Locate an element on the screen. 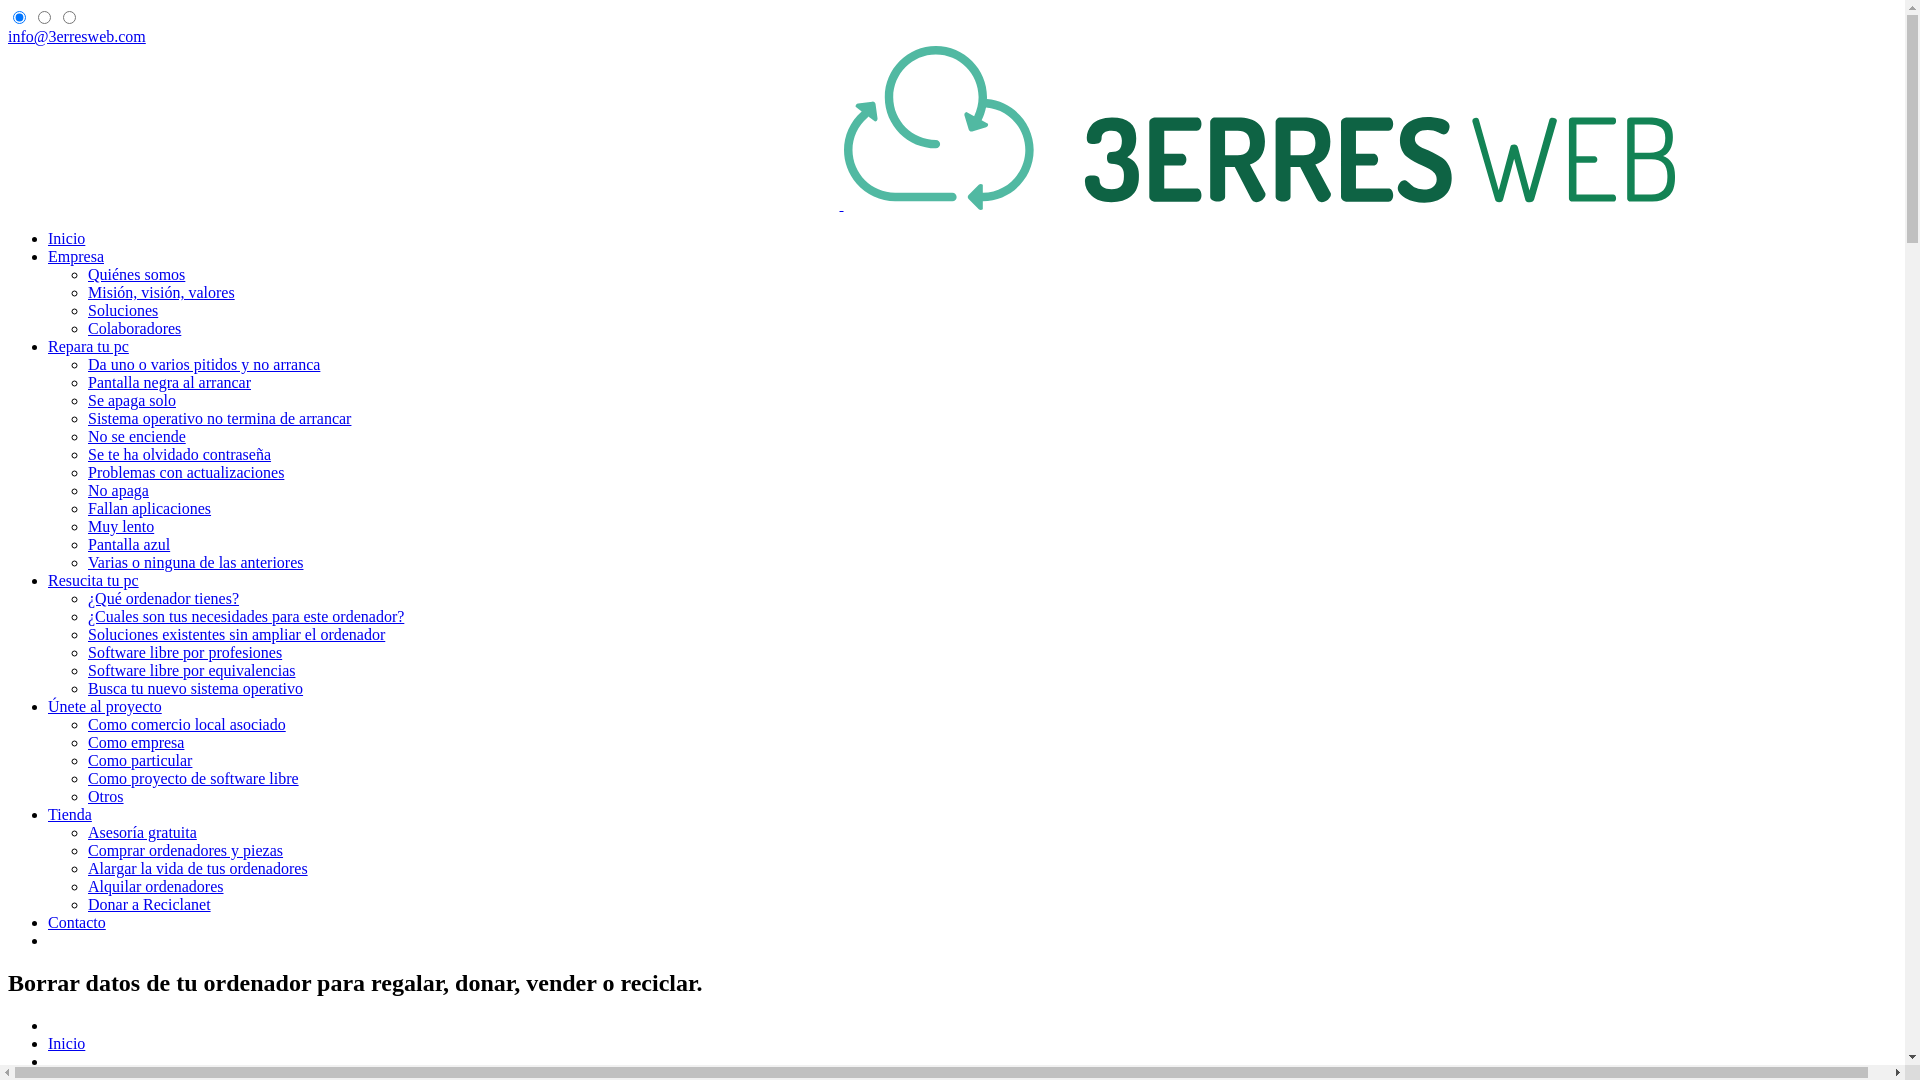  Donar a Reciclanet is located at coordinates (150, 904).